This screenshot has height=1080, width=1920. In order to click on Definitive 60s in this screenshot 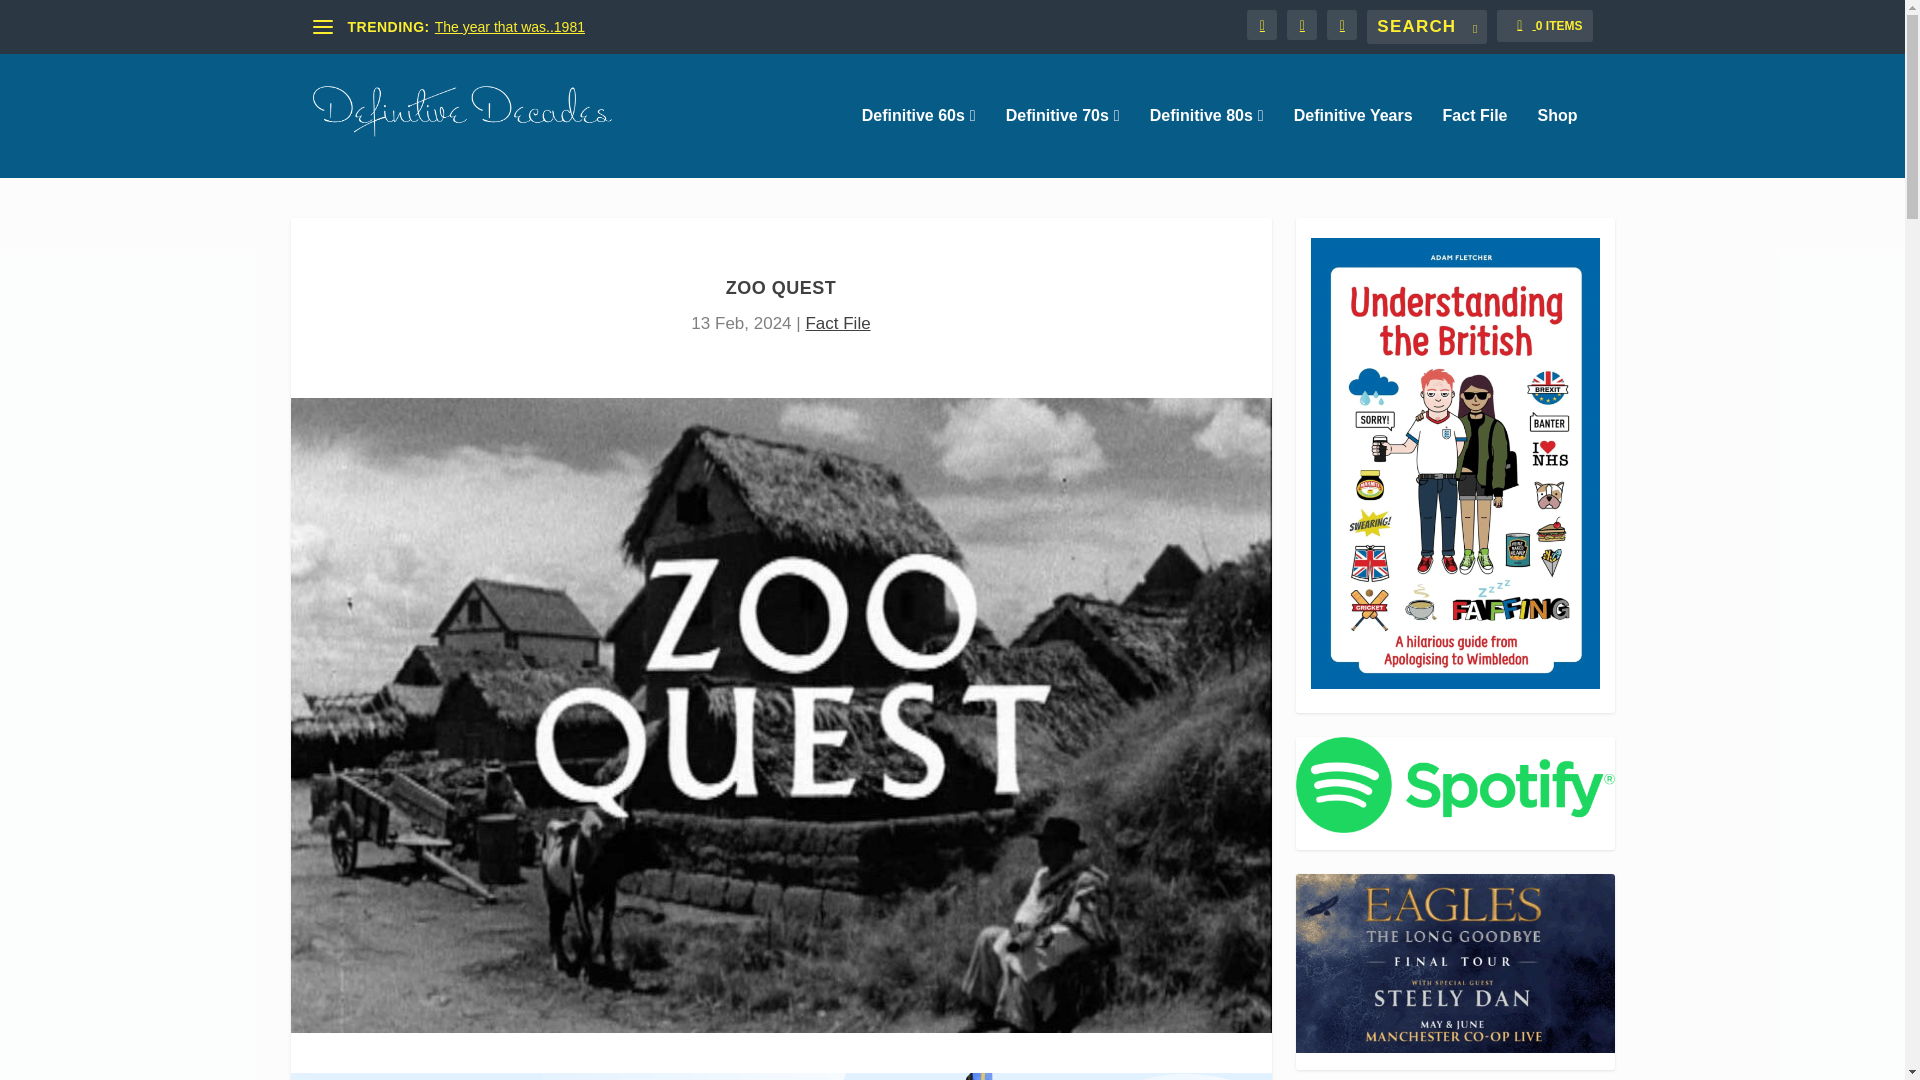, I will do `click(918, 143)`.